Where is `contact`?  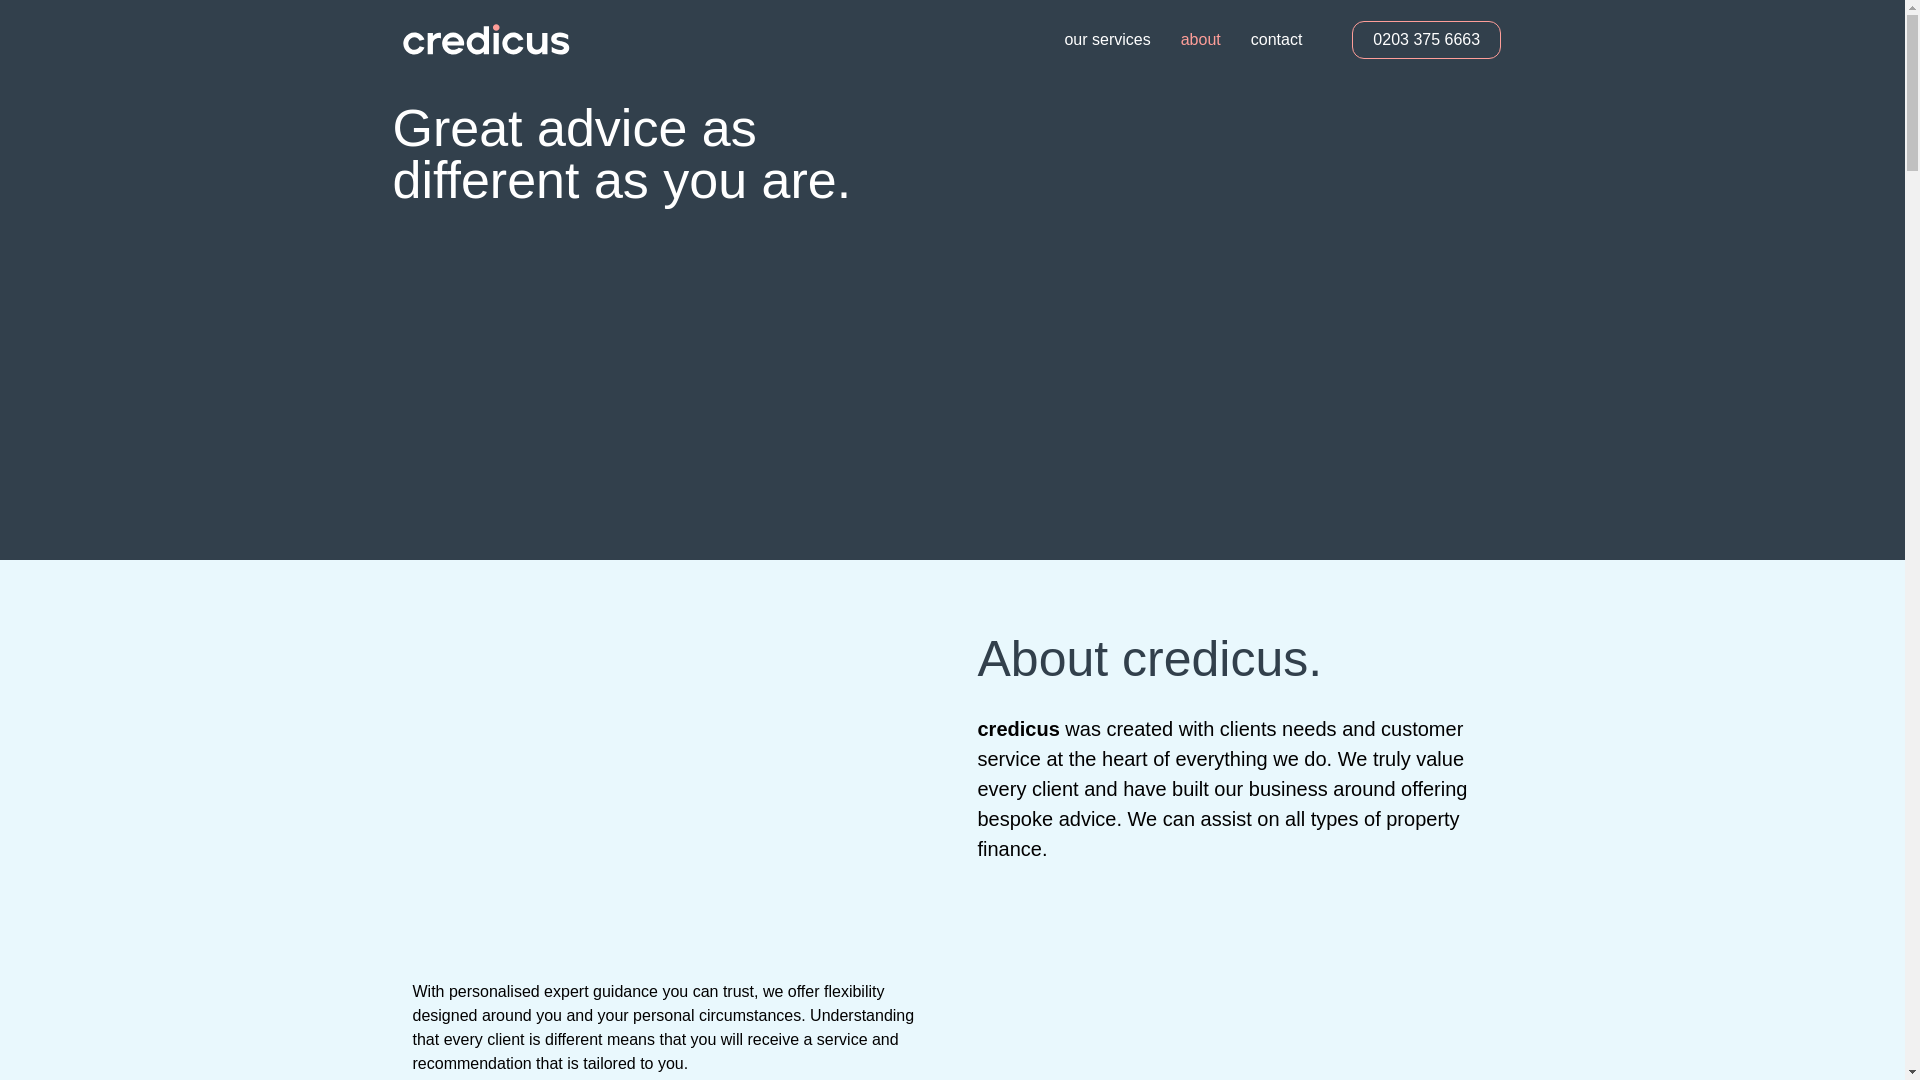 contact is located at coordinates (1276, 40).